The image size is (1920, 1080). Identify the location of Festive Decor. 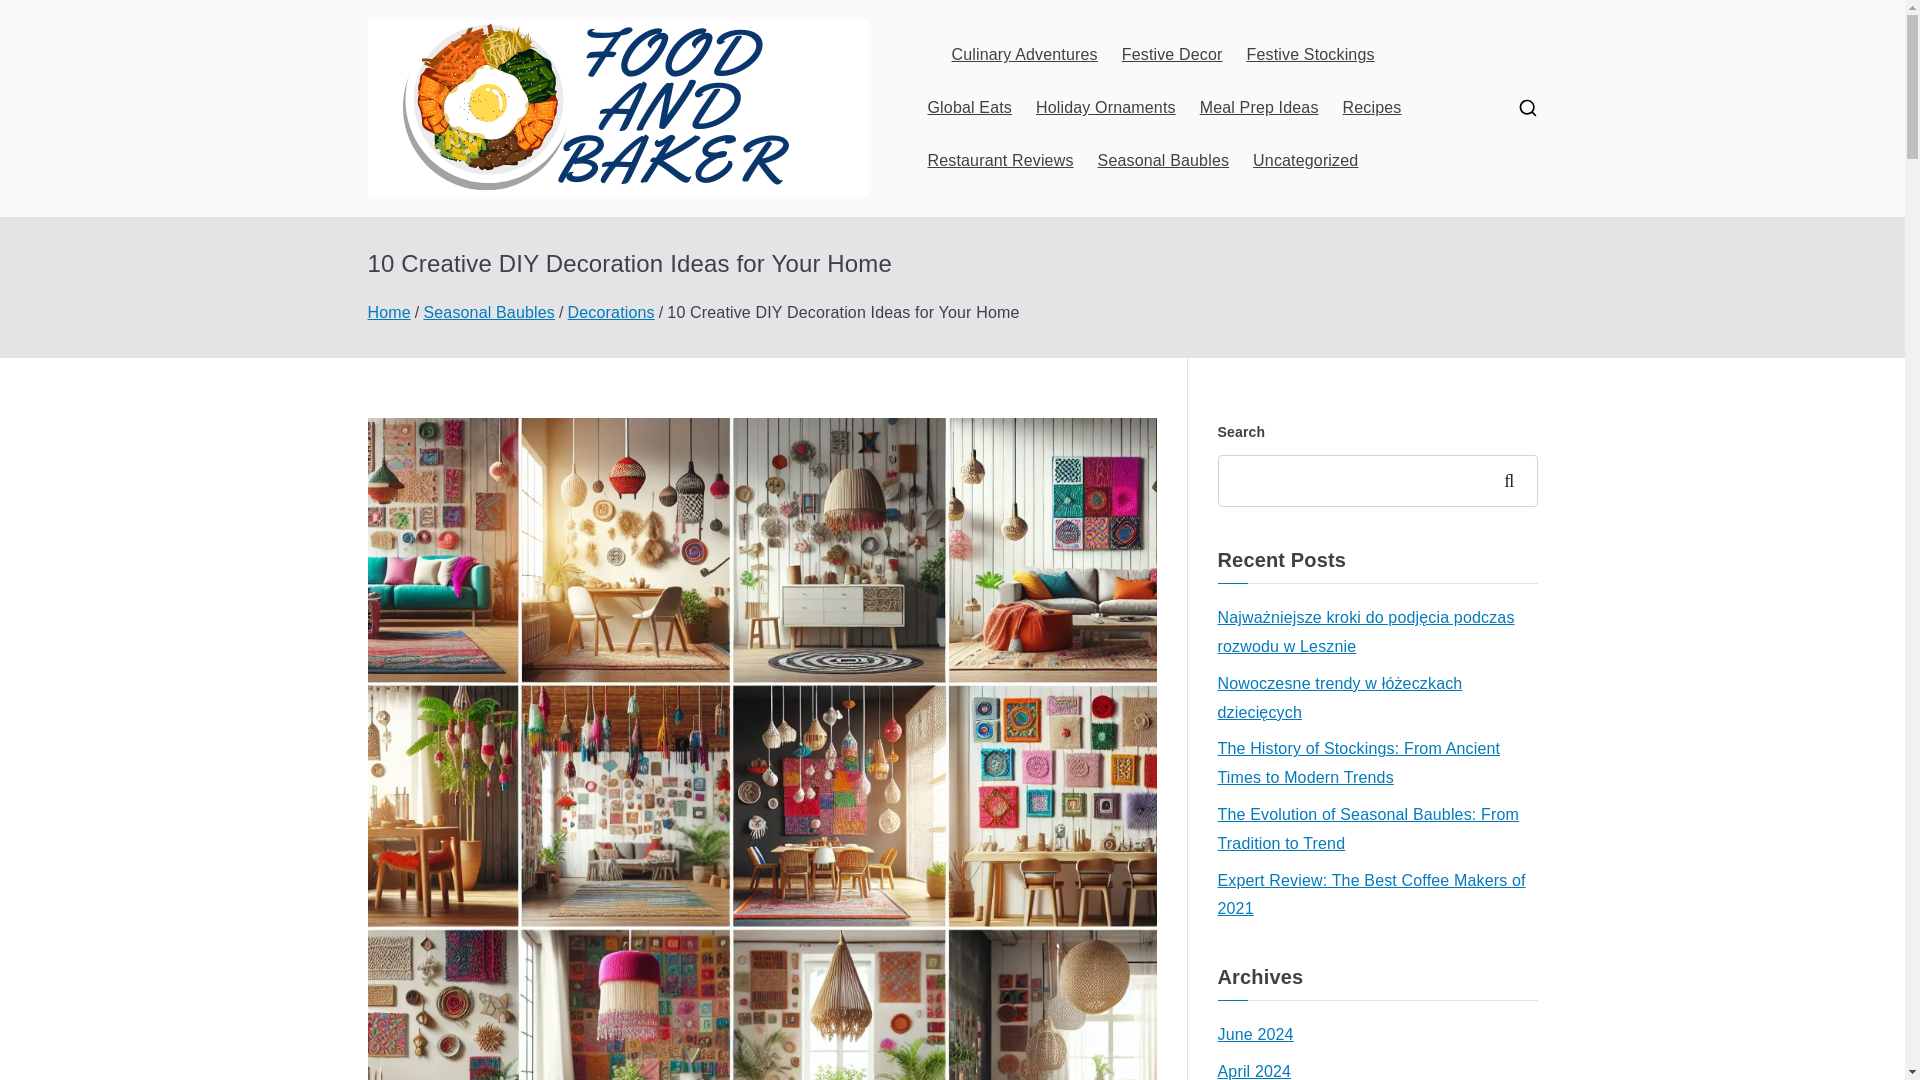
(1172, 56).